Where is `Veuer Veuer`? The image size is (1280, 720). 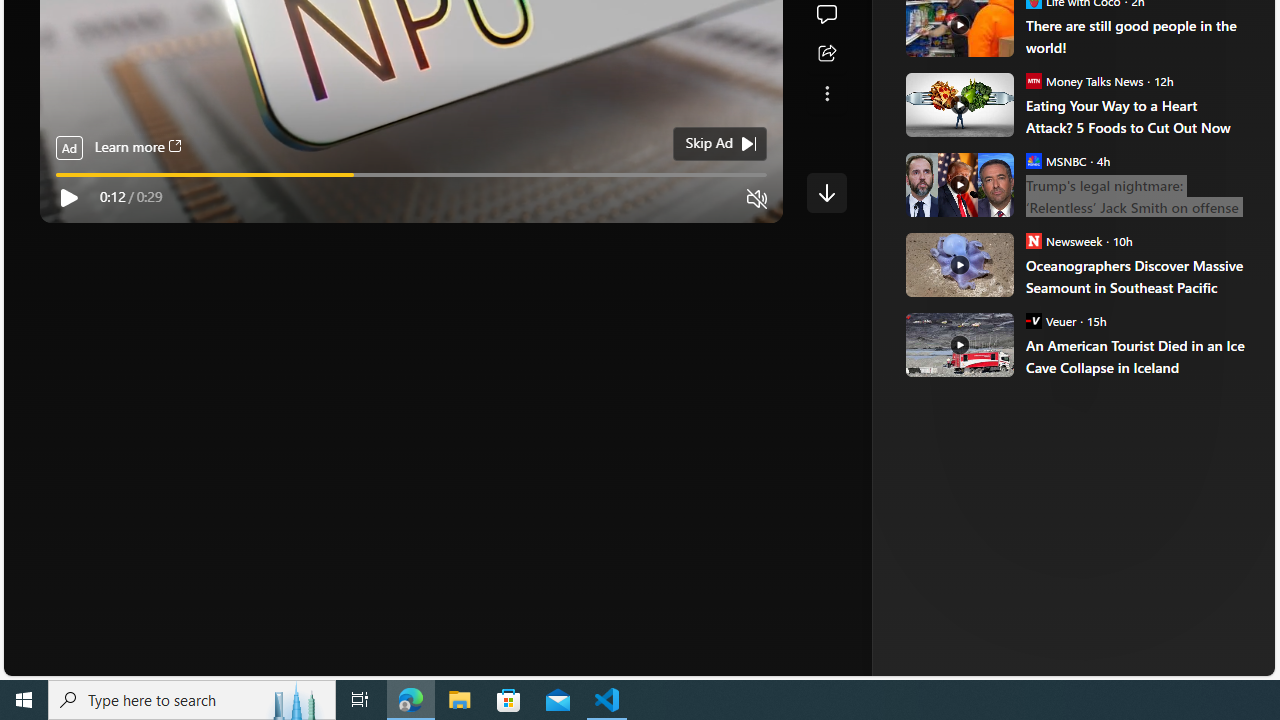 Veuer Veuer is located at coordinates (1050, 320).